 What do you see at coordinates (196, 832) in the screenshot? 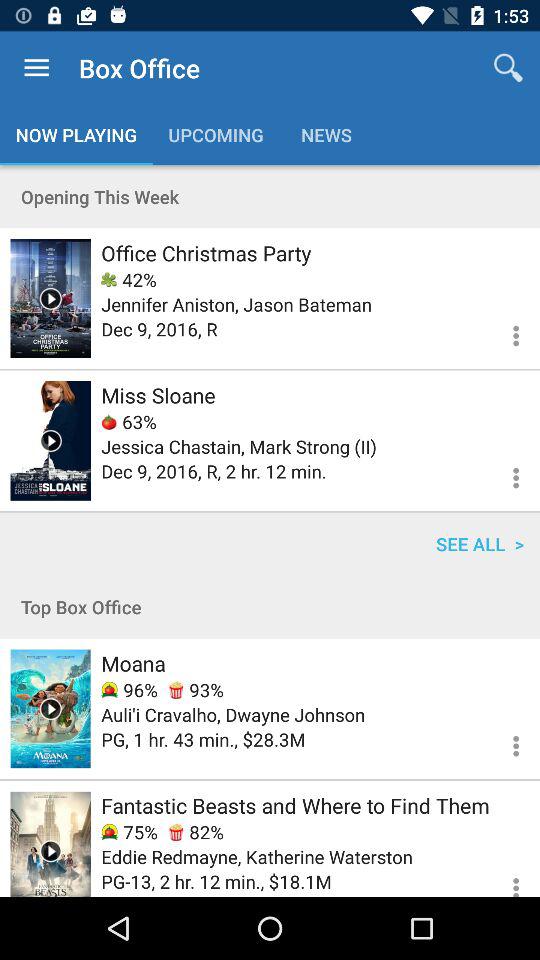
I see `click 82%` at bounding box center [196, 832].